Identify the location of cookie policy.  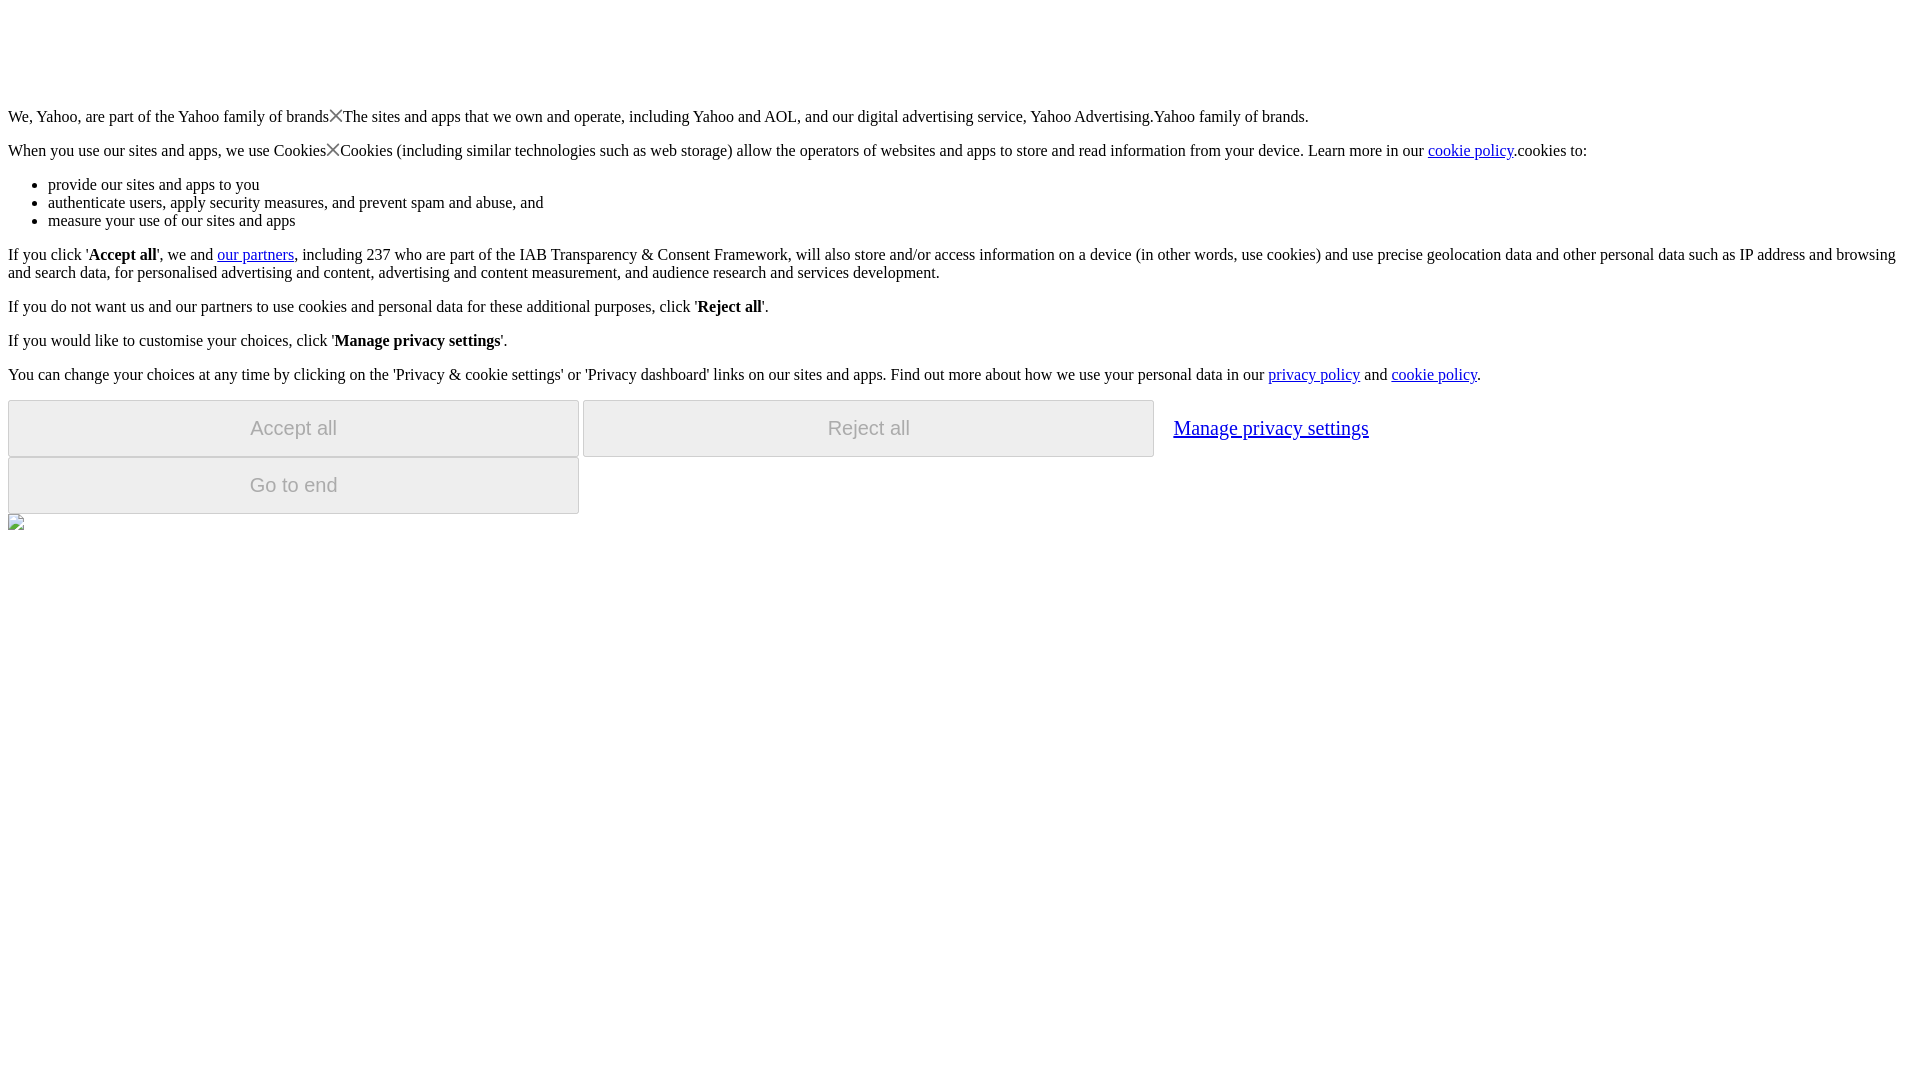
(1471, 150).